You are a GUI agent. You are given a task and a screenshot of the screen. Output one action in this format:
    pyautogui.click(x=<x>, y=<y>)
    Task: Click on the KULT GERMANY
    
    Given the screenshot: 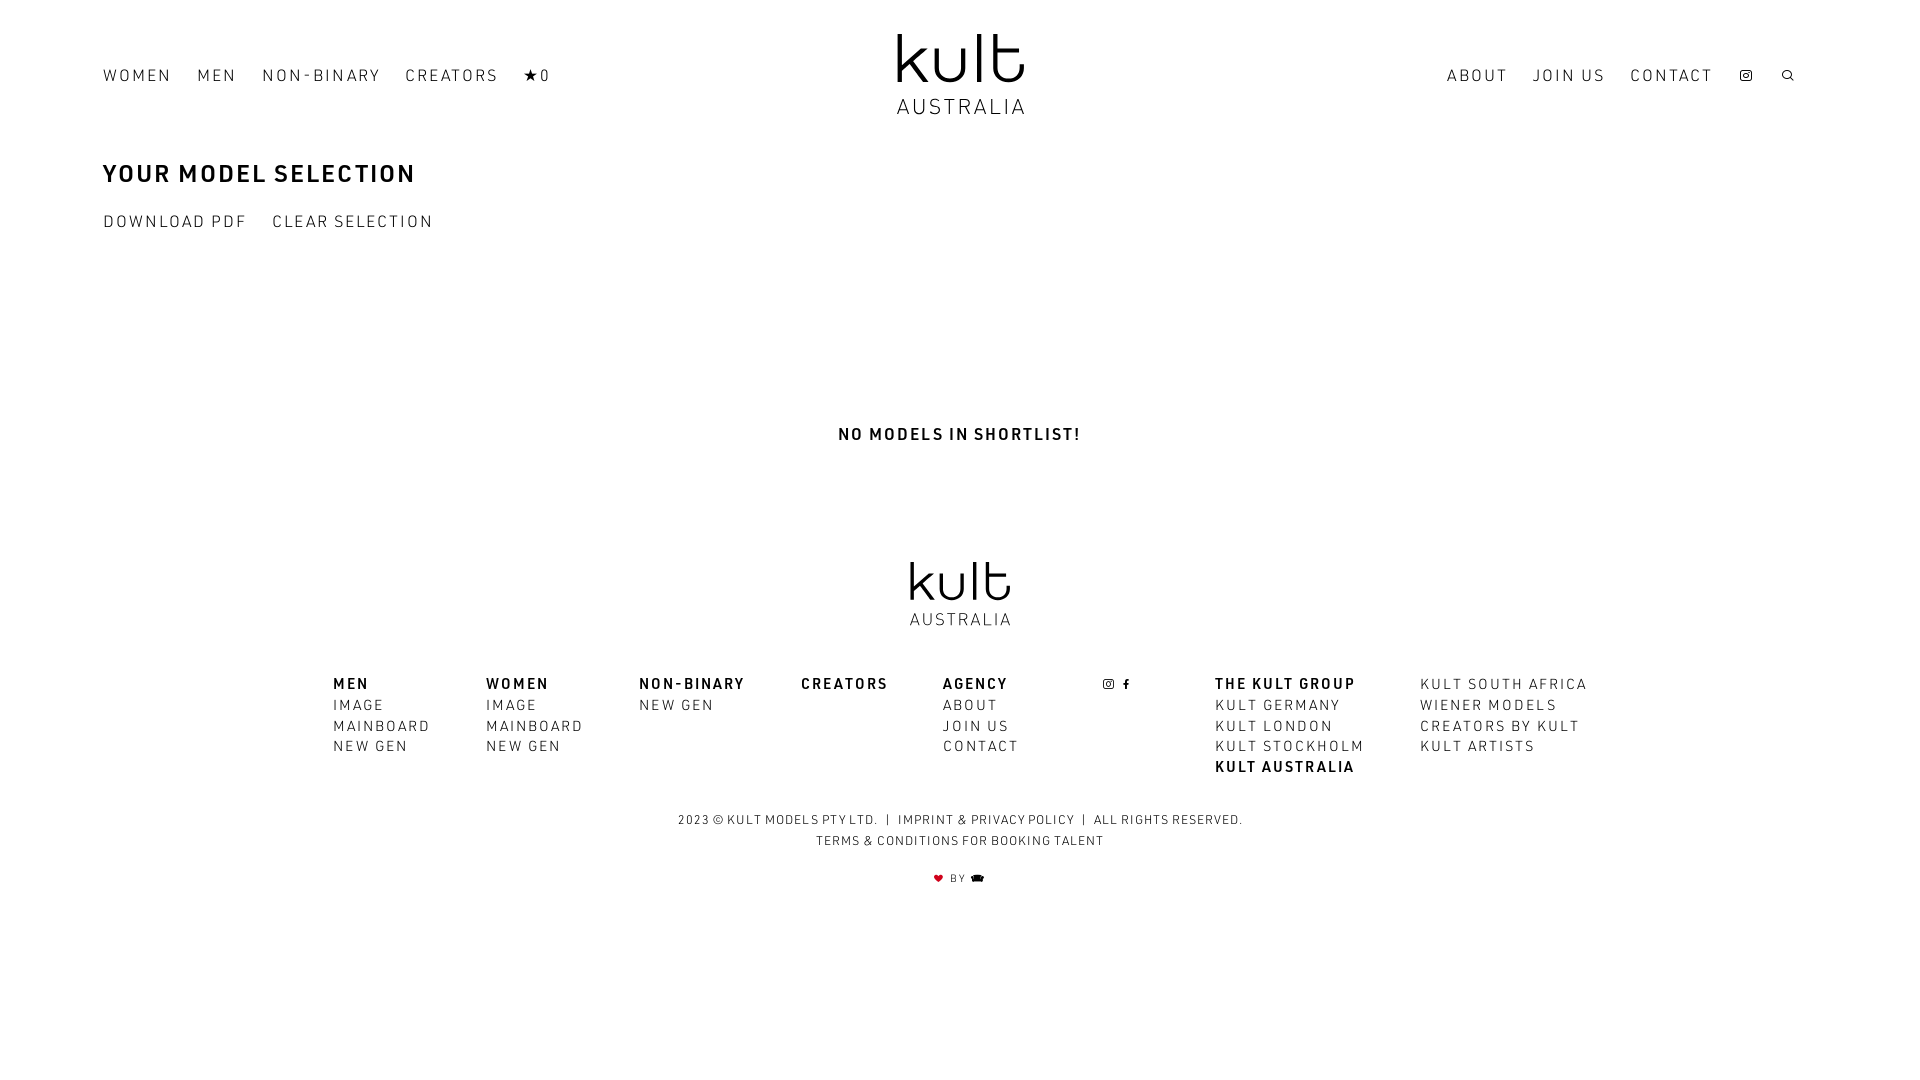 What is the action you would take?
    pyautogui.click(x=1278, y=707)
    